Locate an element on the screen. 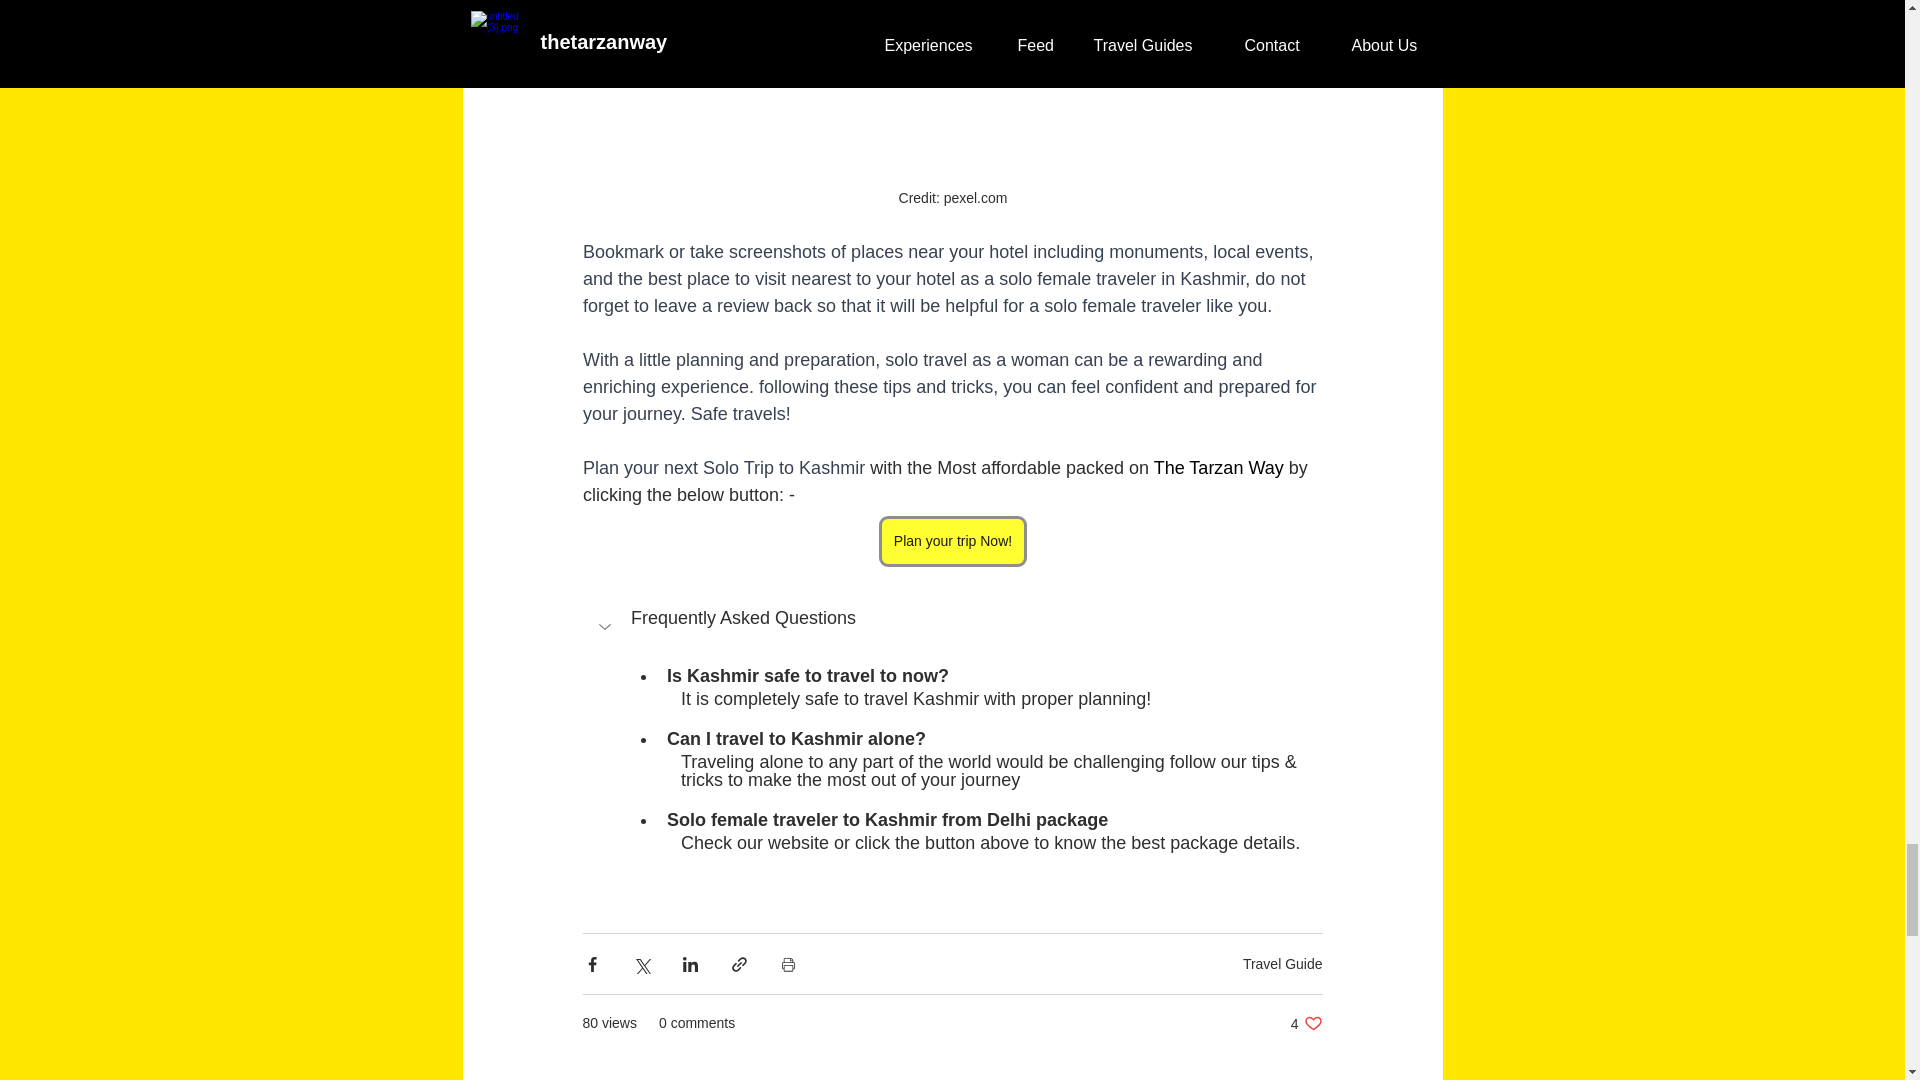  Plan your trip Now! is located at coordinates (951, 542).